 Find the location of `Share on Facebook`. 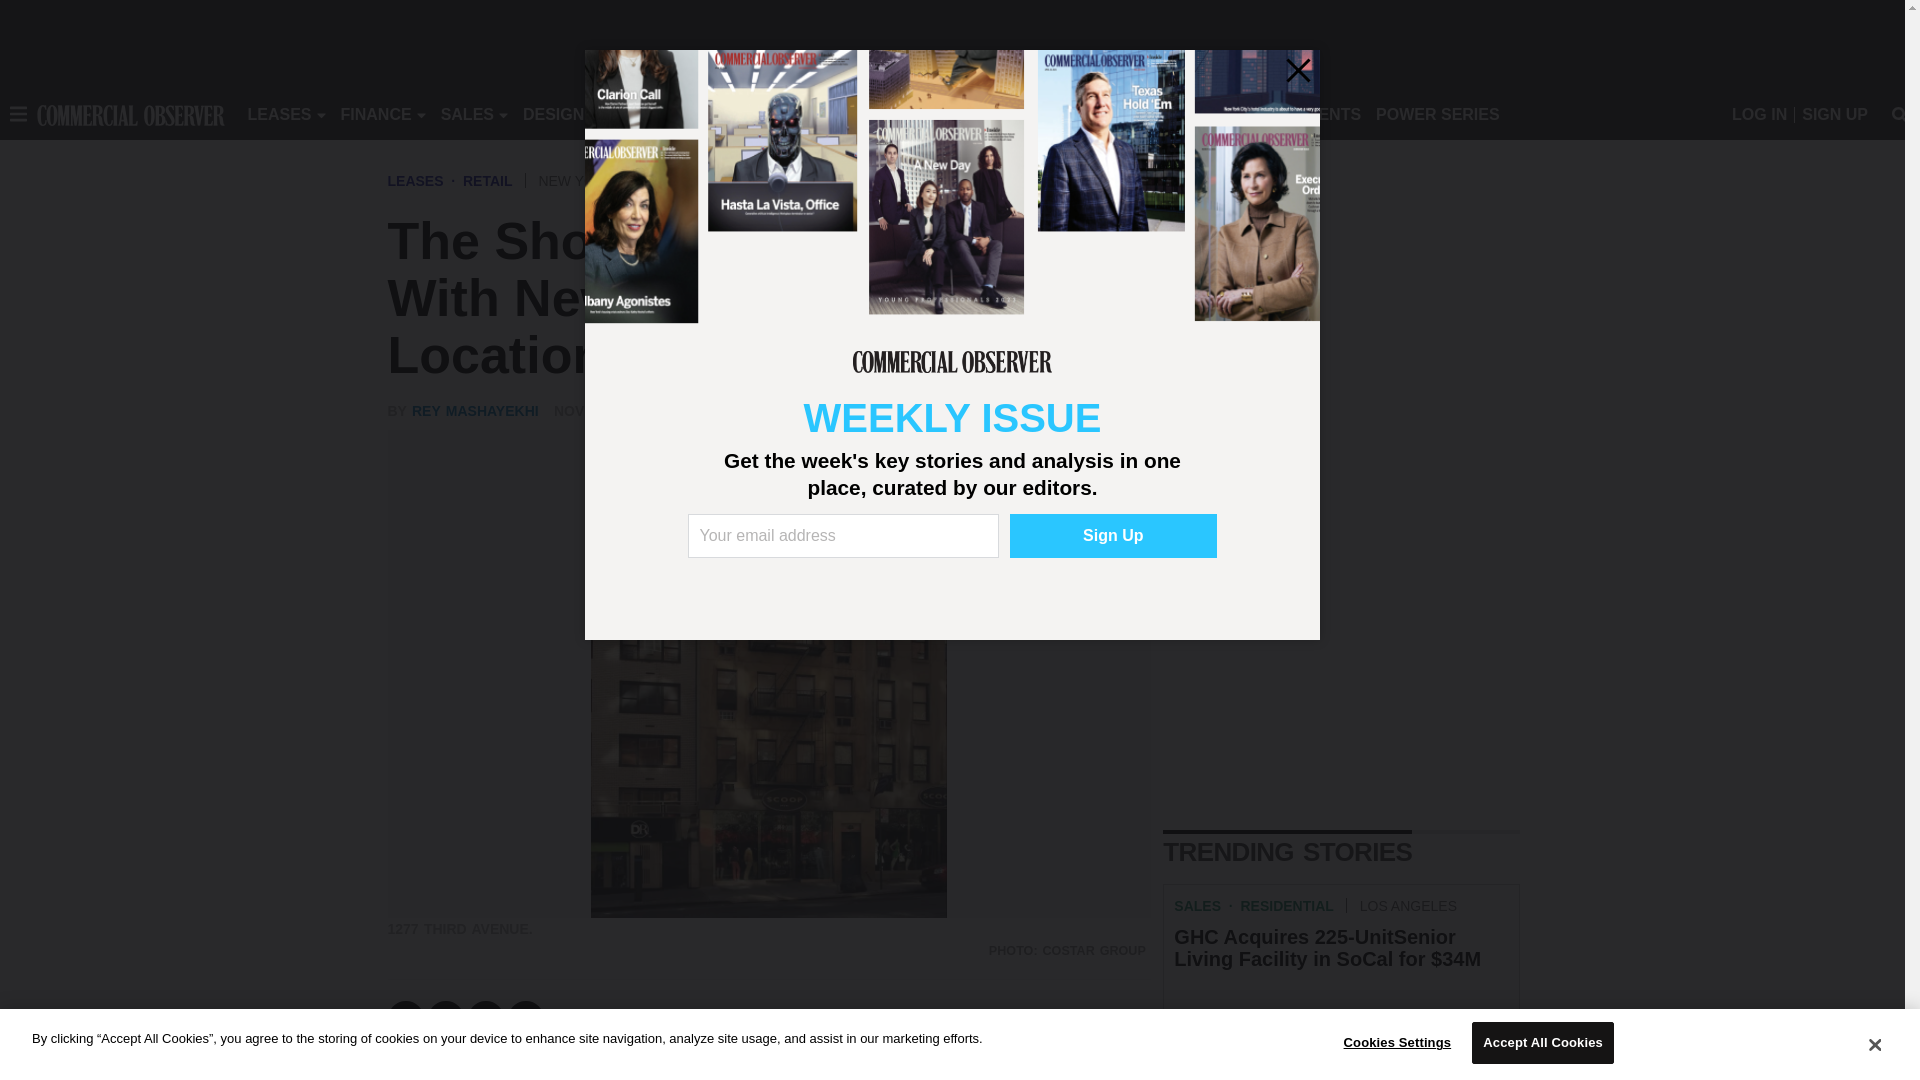

Share on Facebook is located at coordinates (406, 1018).